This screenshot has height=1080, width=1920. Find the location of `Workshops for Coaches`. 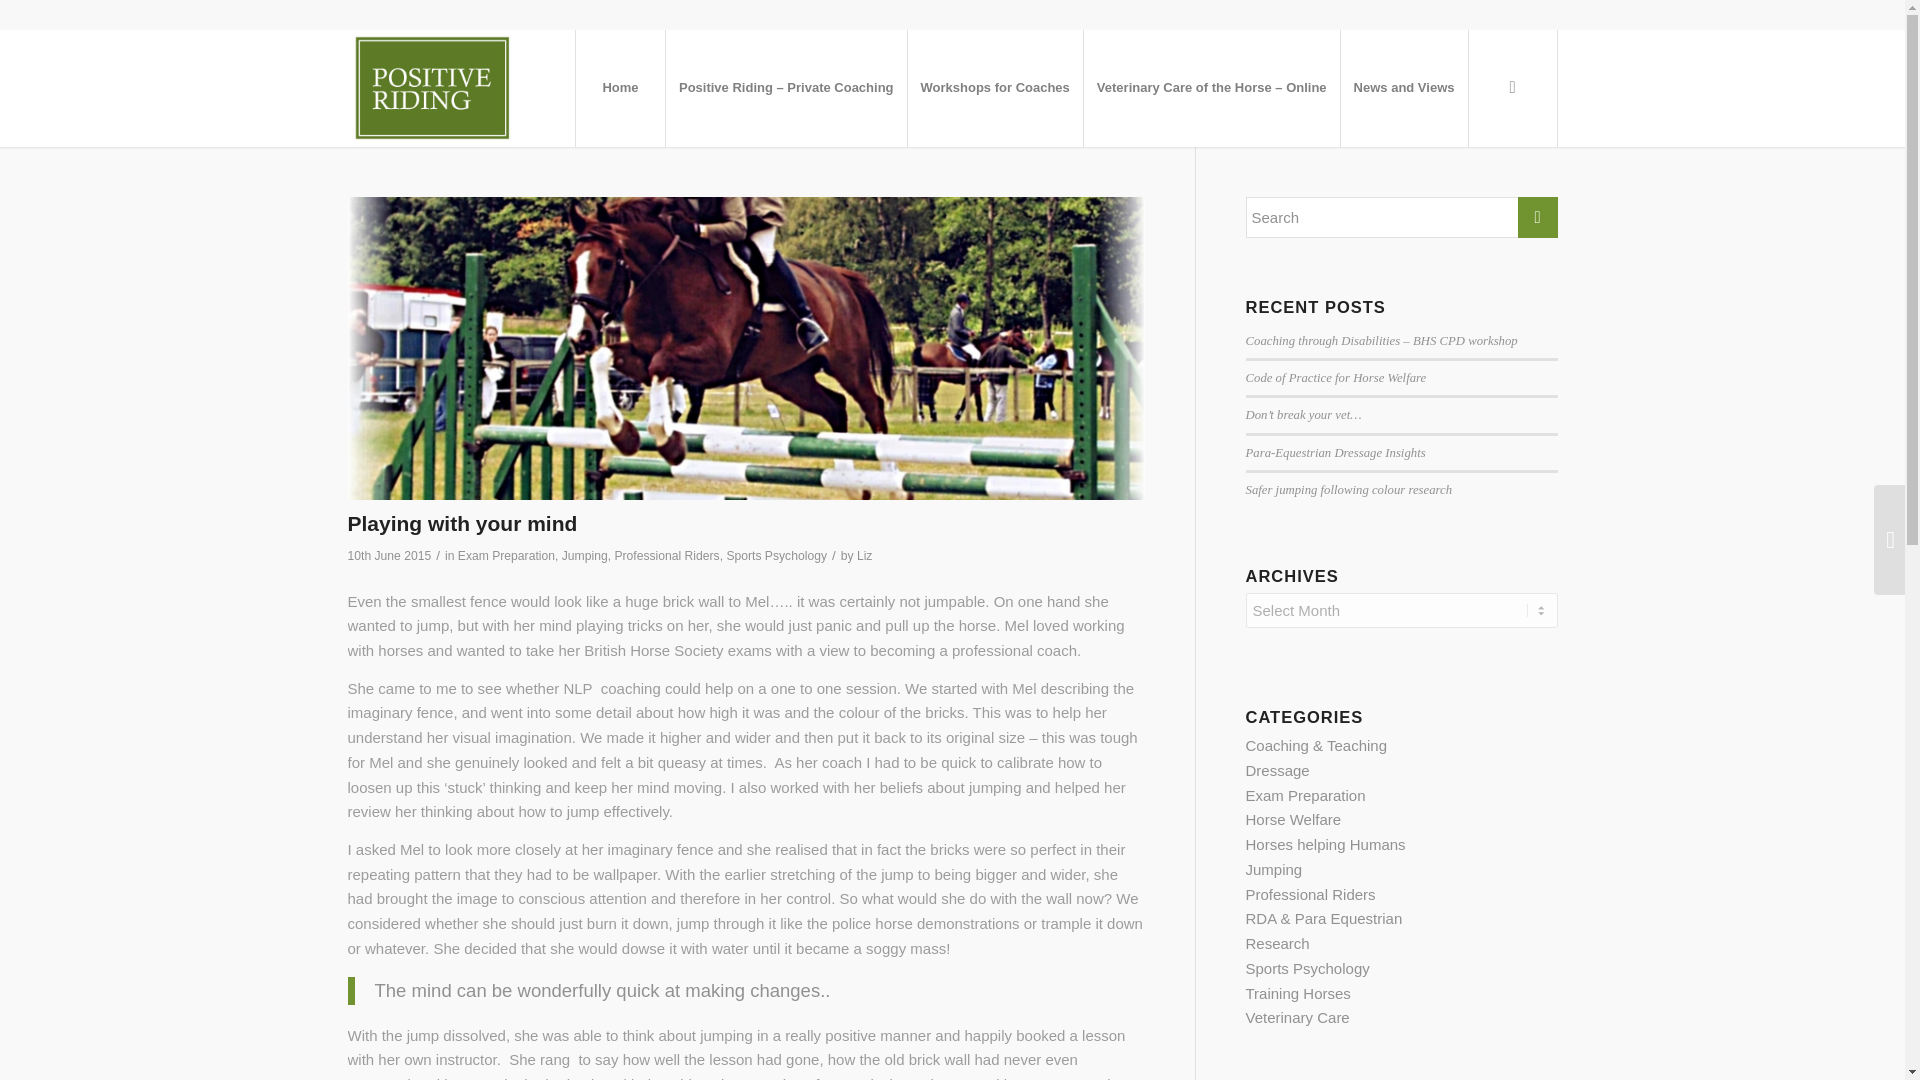

Workshops for Coaches is located at coordinates (994, 88).